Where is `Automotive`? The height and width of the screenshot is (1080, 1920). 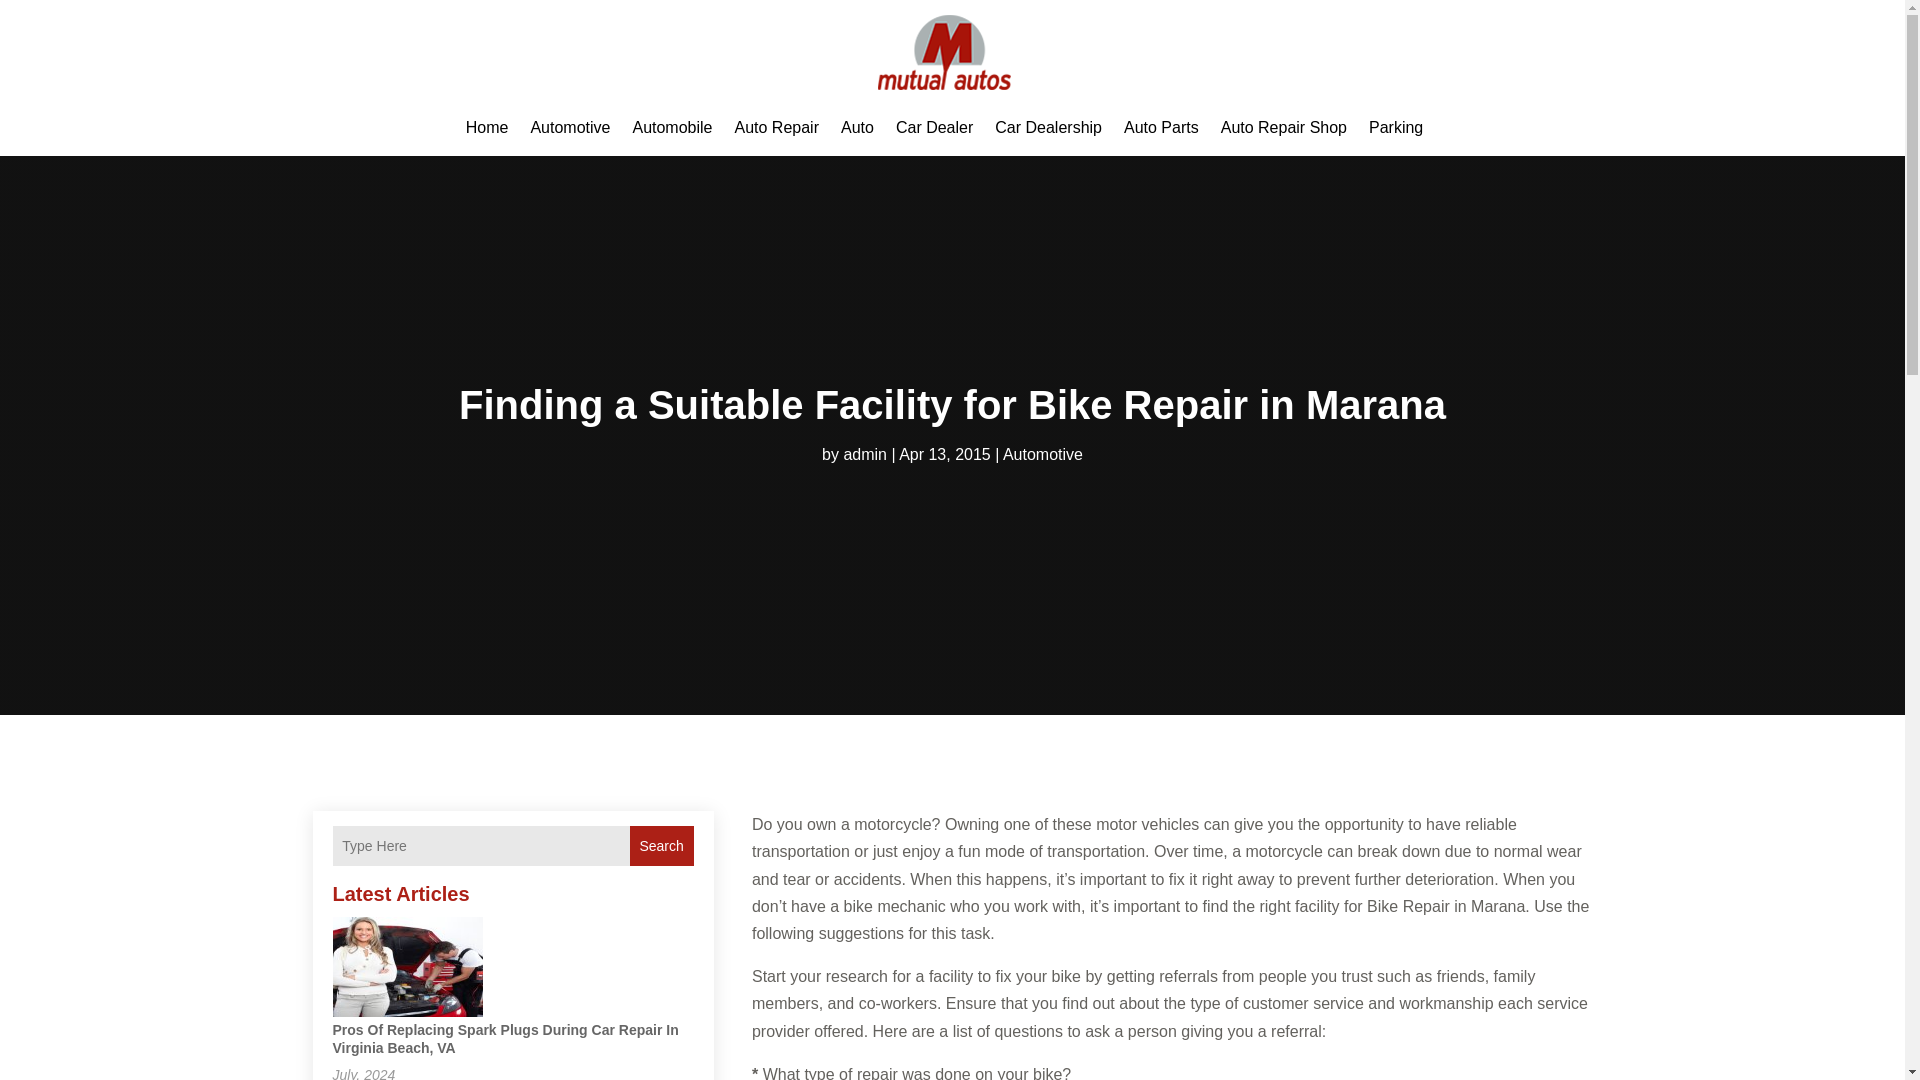
Automotive is located at coordinates (1042, 454).